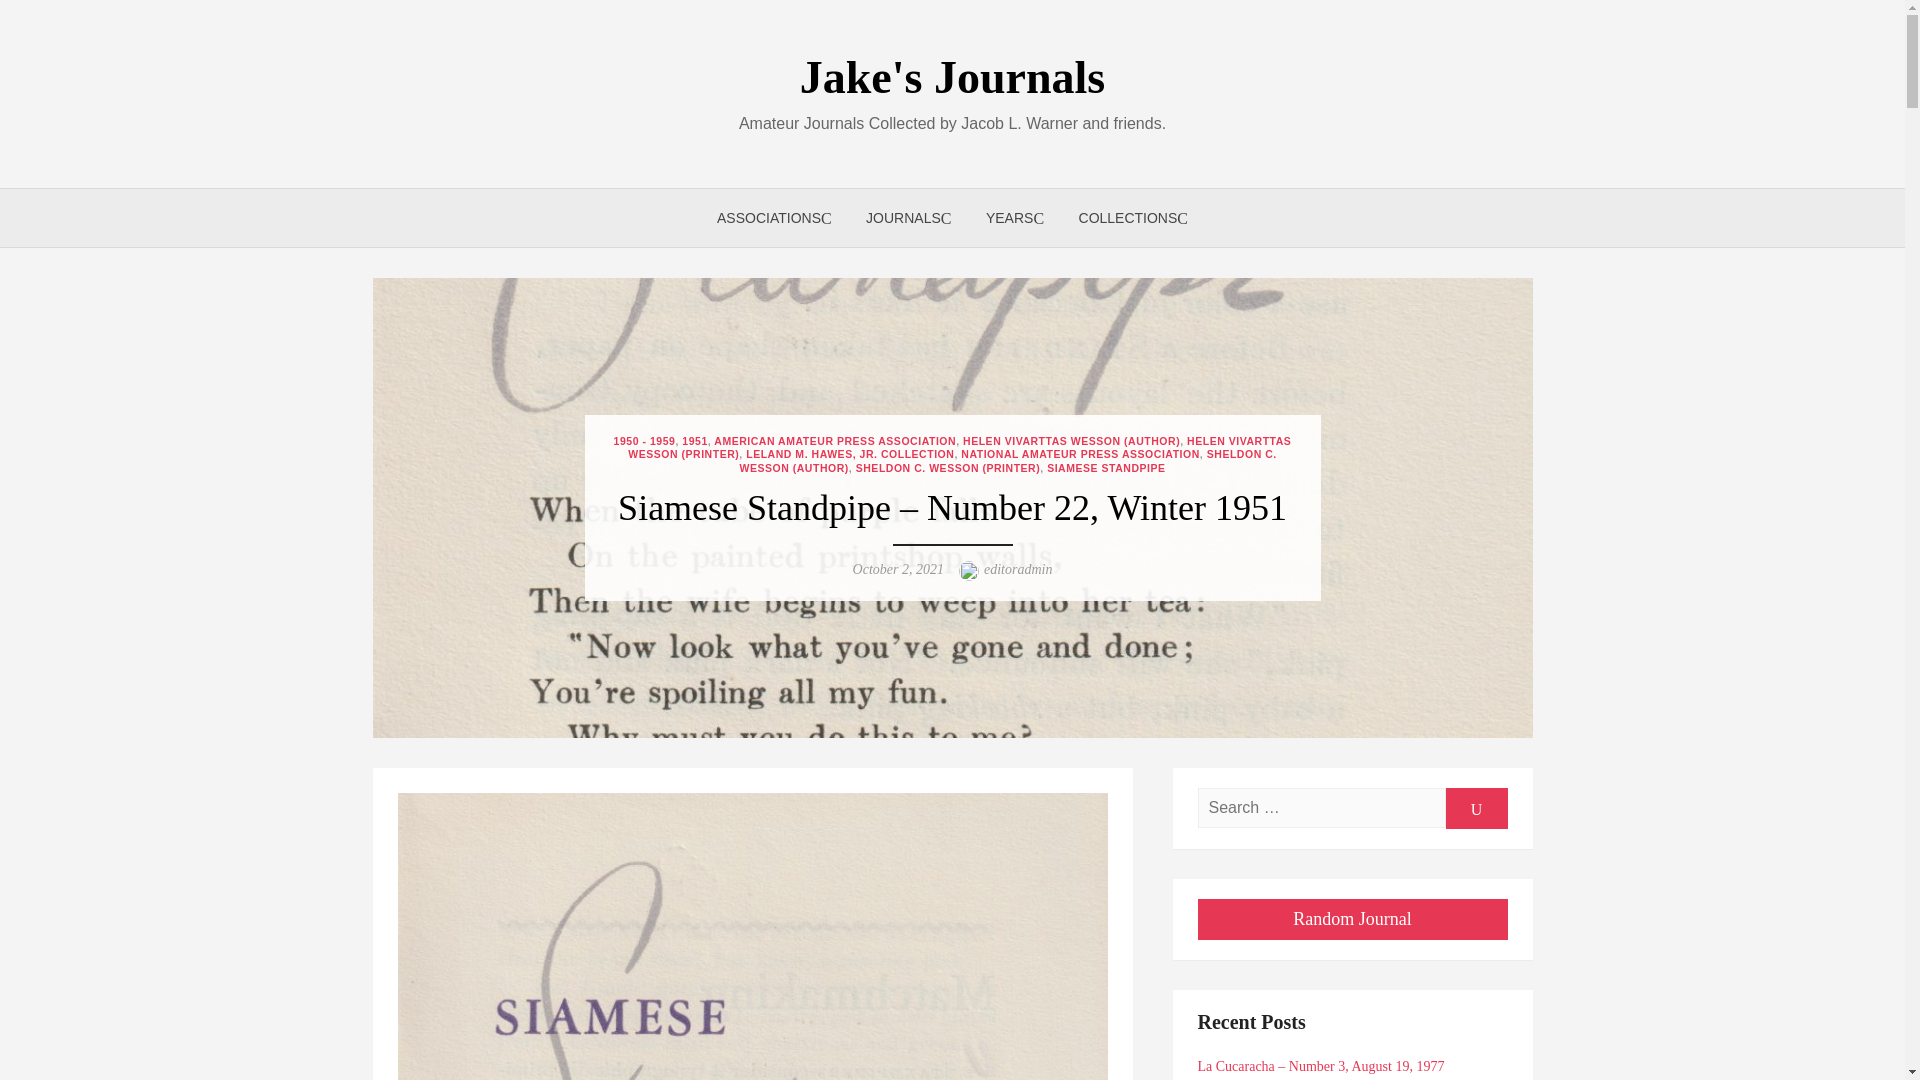 This screenshot has width=1920, height=1080. Describe the element at coordinates (908, 218) in the screenshot. I see `JOURNALS` at that location.